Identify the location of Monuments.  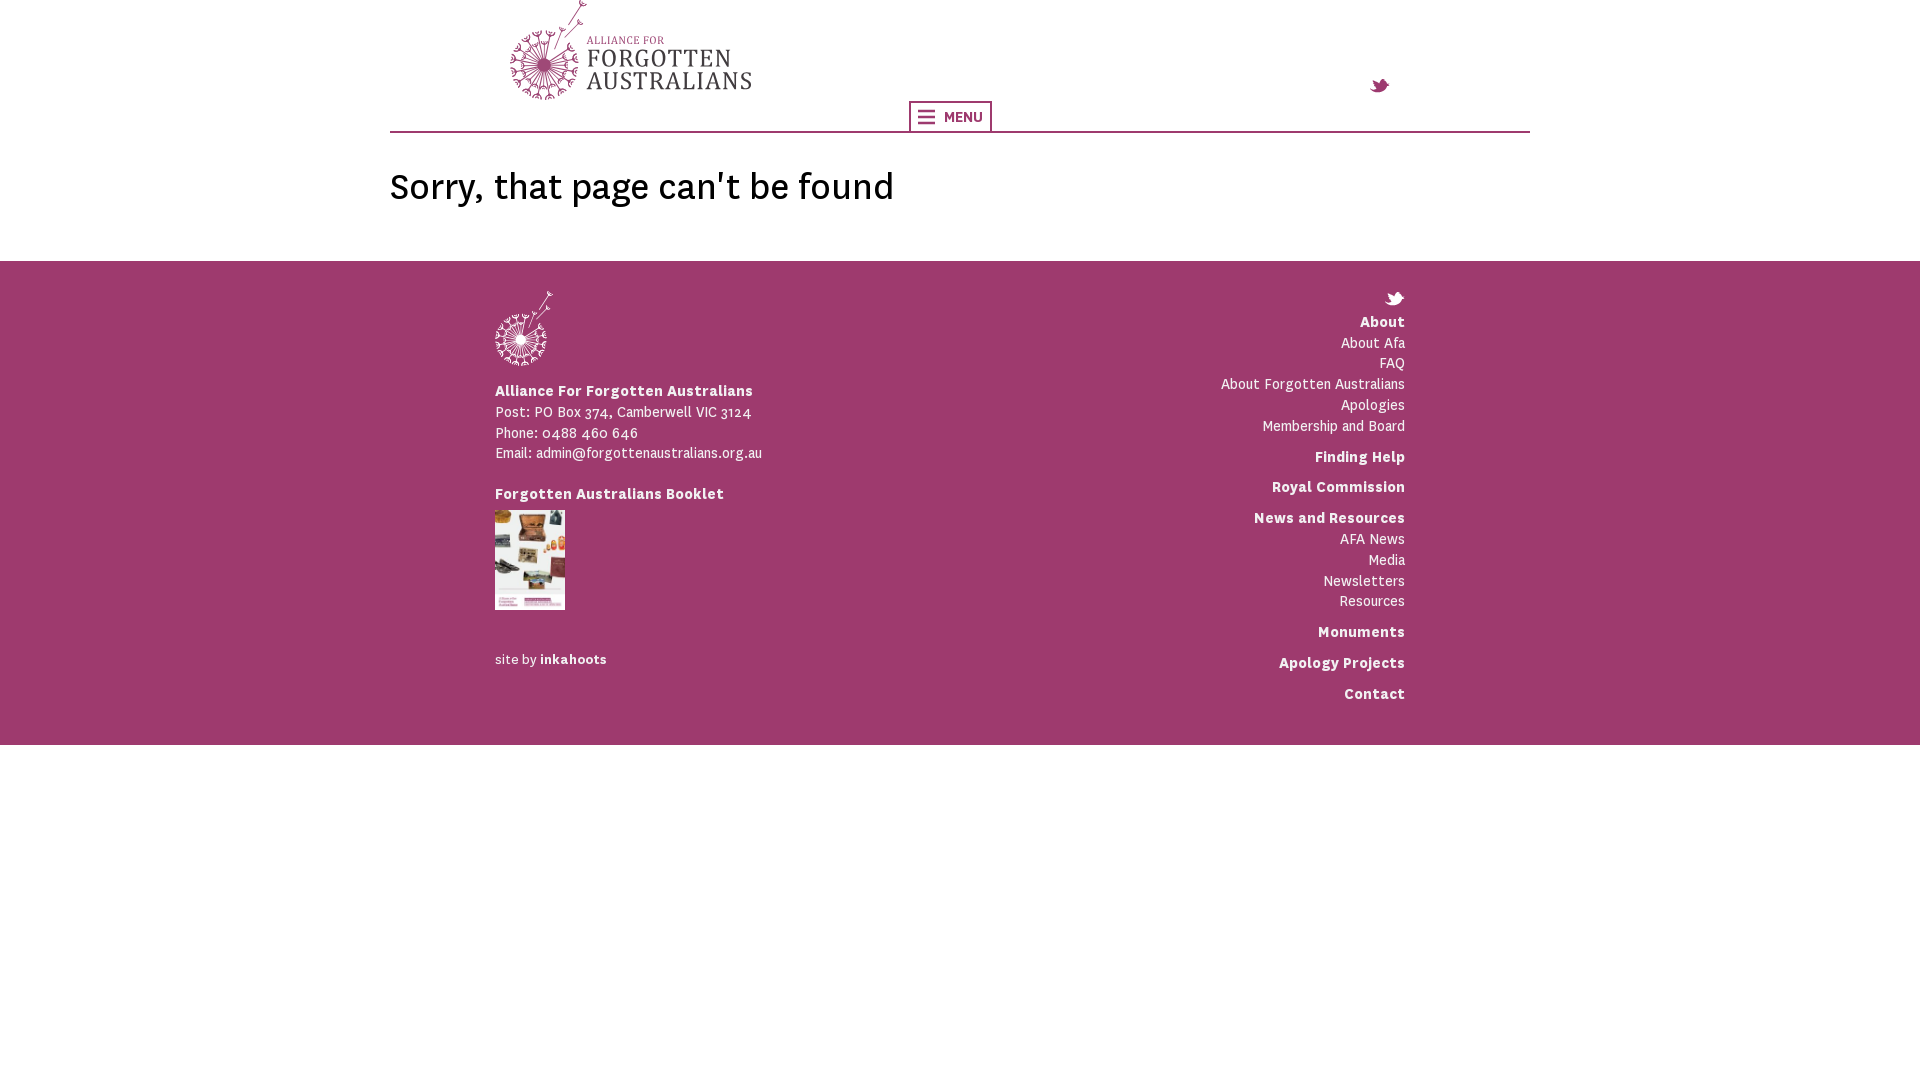
(1362, 632).